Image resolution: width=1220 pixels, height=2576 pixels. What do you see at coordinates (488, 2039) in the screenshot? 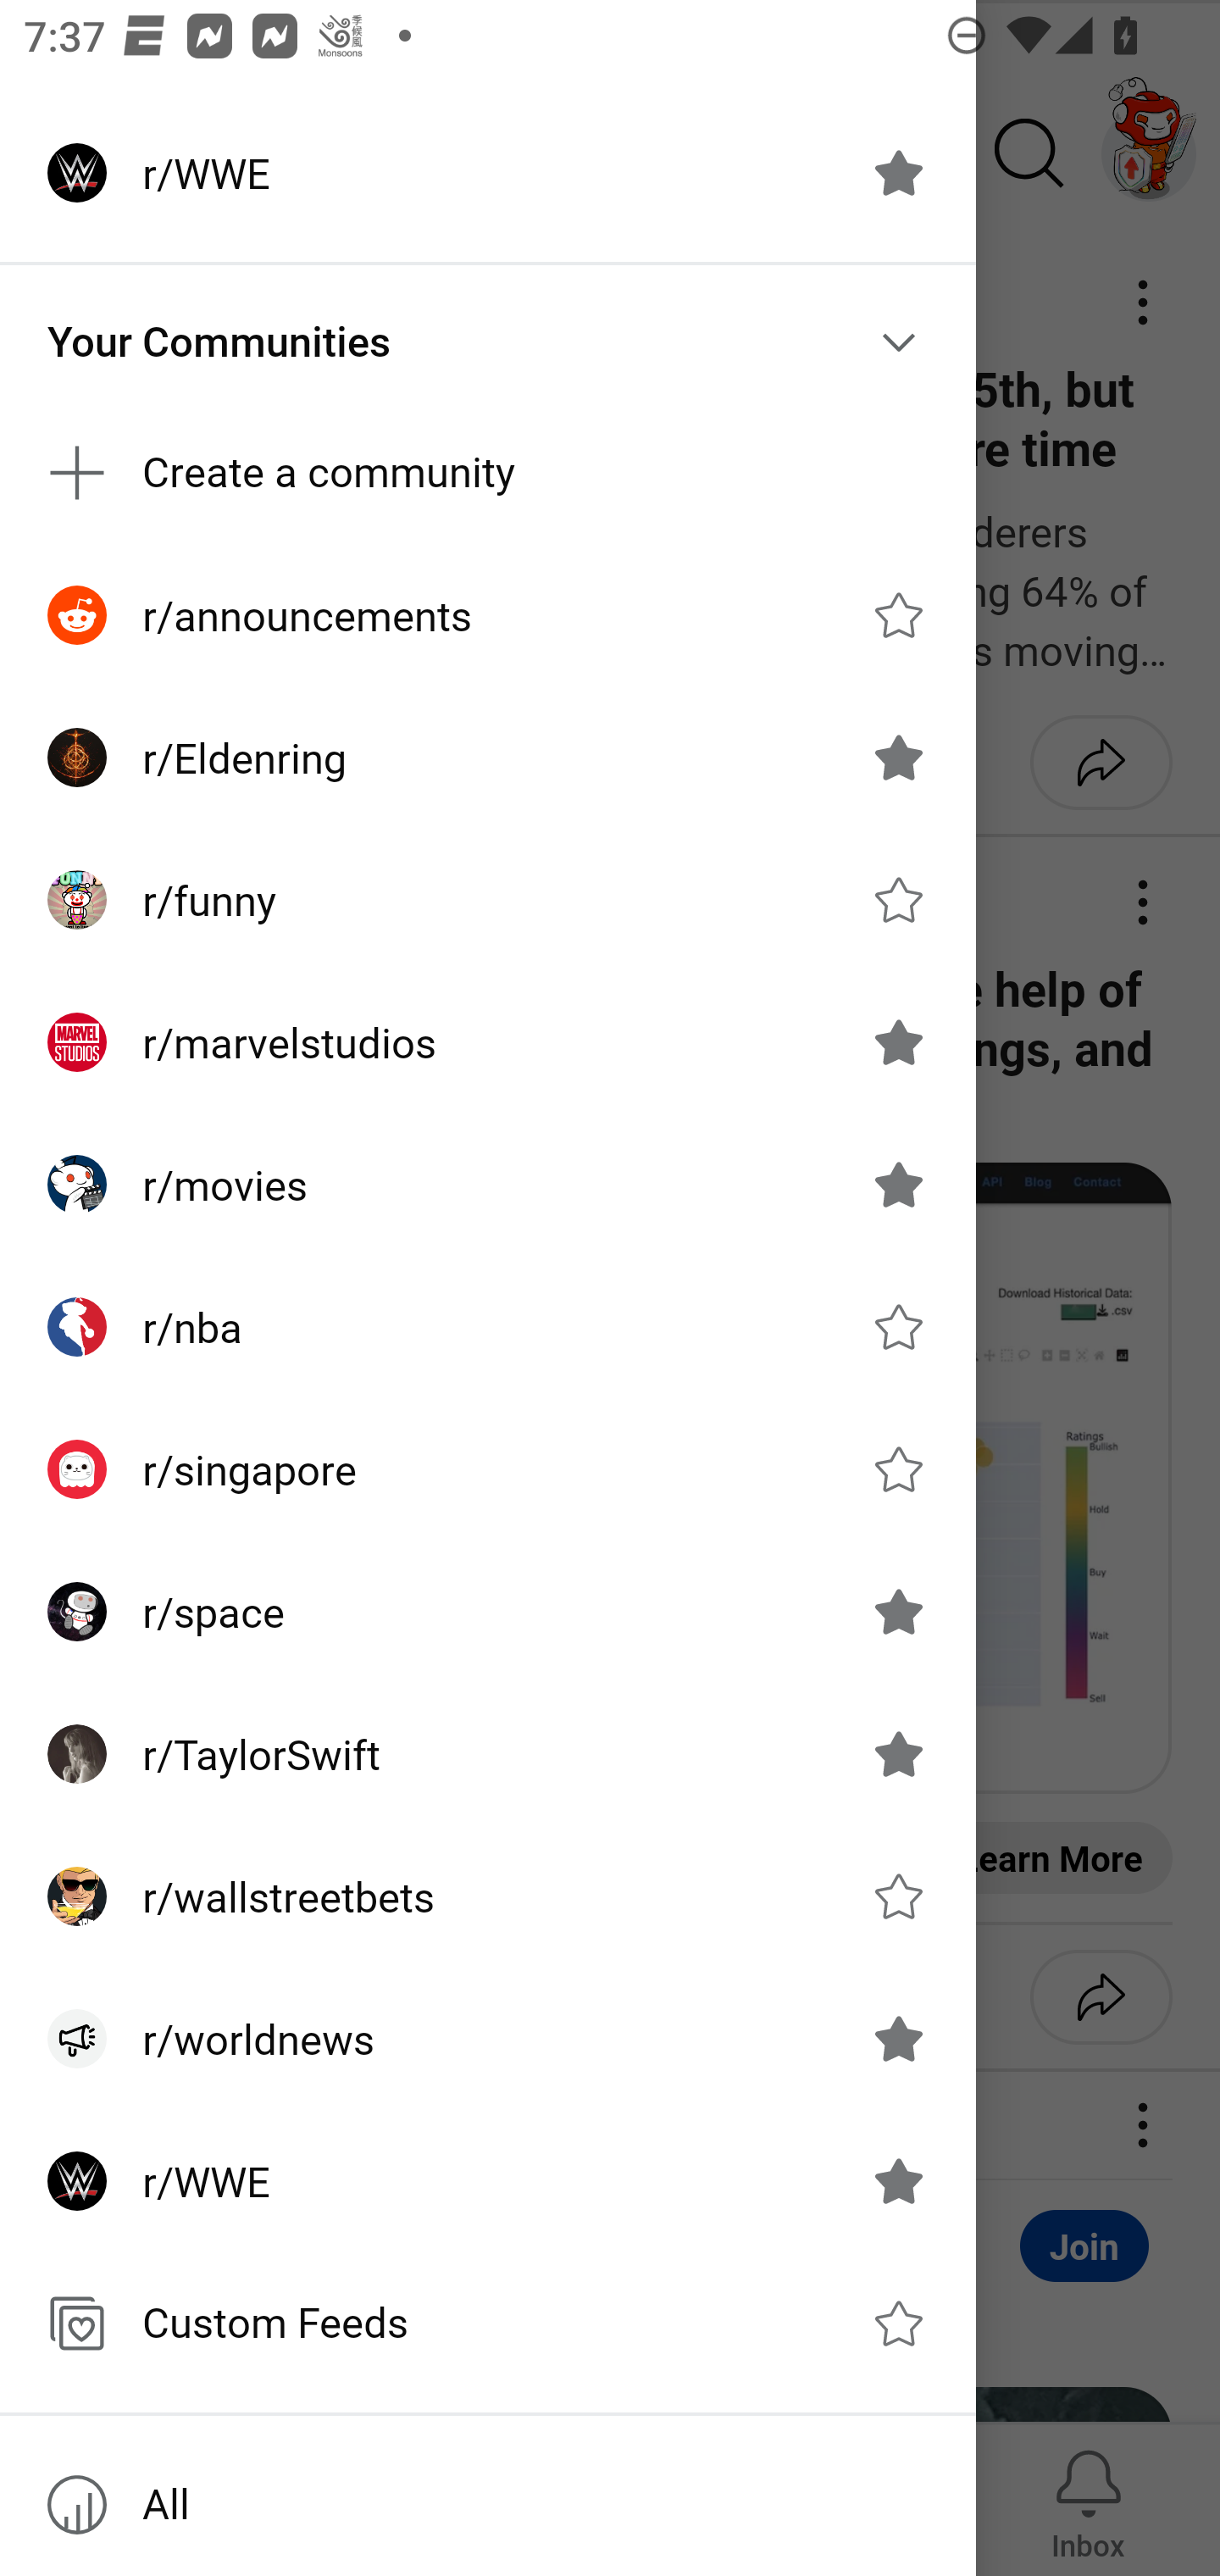
I see `r/worldnews Unfavorite r/worldnews` at bounding box center [488, 2039].